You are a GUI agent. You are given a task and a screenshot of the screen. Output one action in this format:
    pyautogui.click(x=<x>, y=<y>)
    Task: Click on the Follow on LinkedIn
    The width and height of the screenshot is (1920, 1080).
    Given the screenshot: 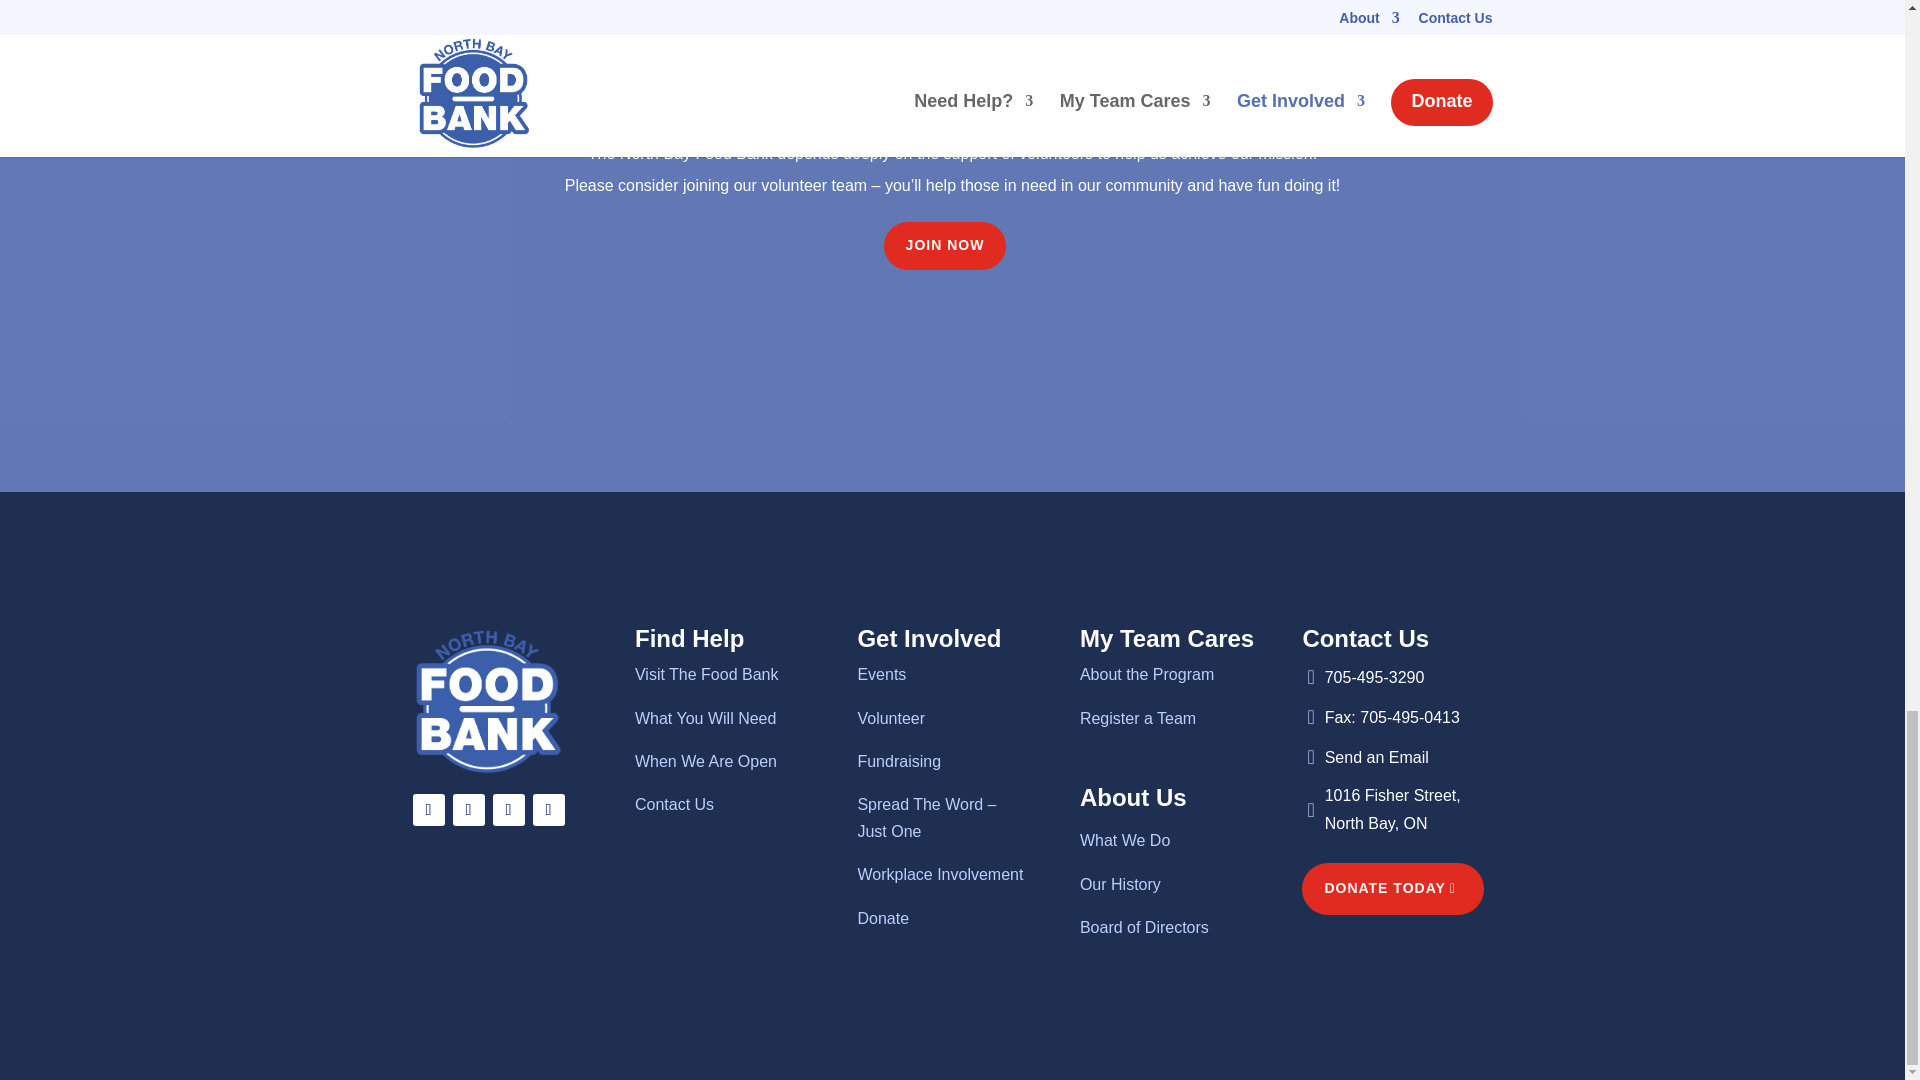 What is the action you would take?
    pyautogui.click(x=548, y=810)
    